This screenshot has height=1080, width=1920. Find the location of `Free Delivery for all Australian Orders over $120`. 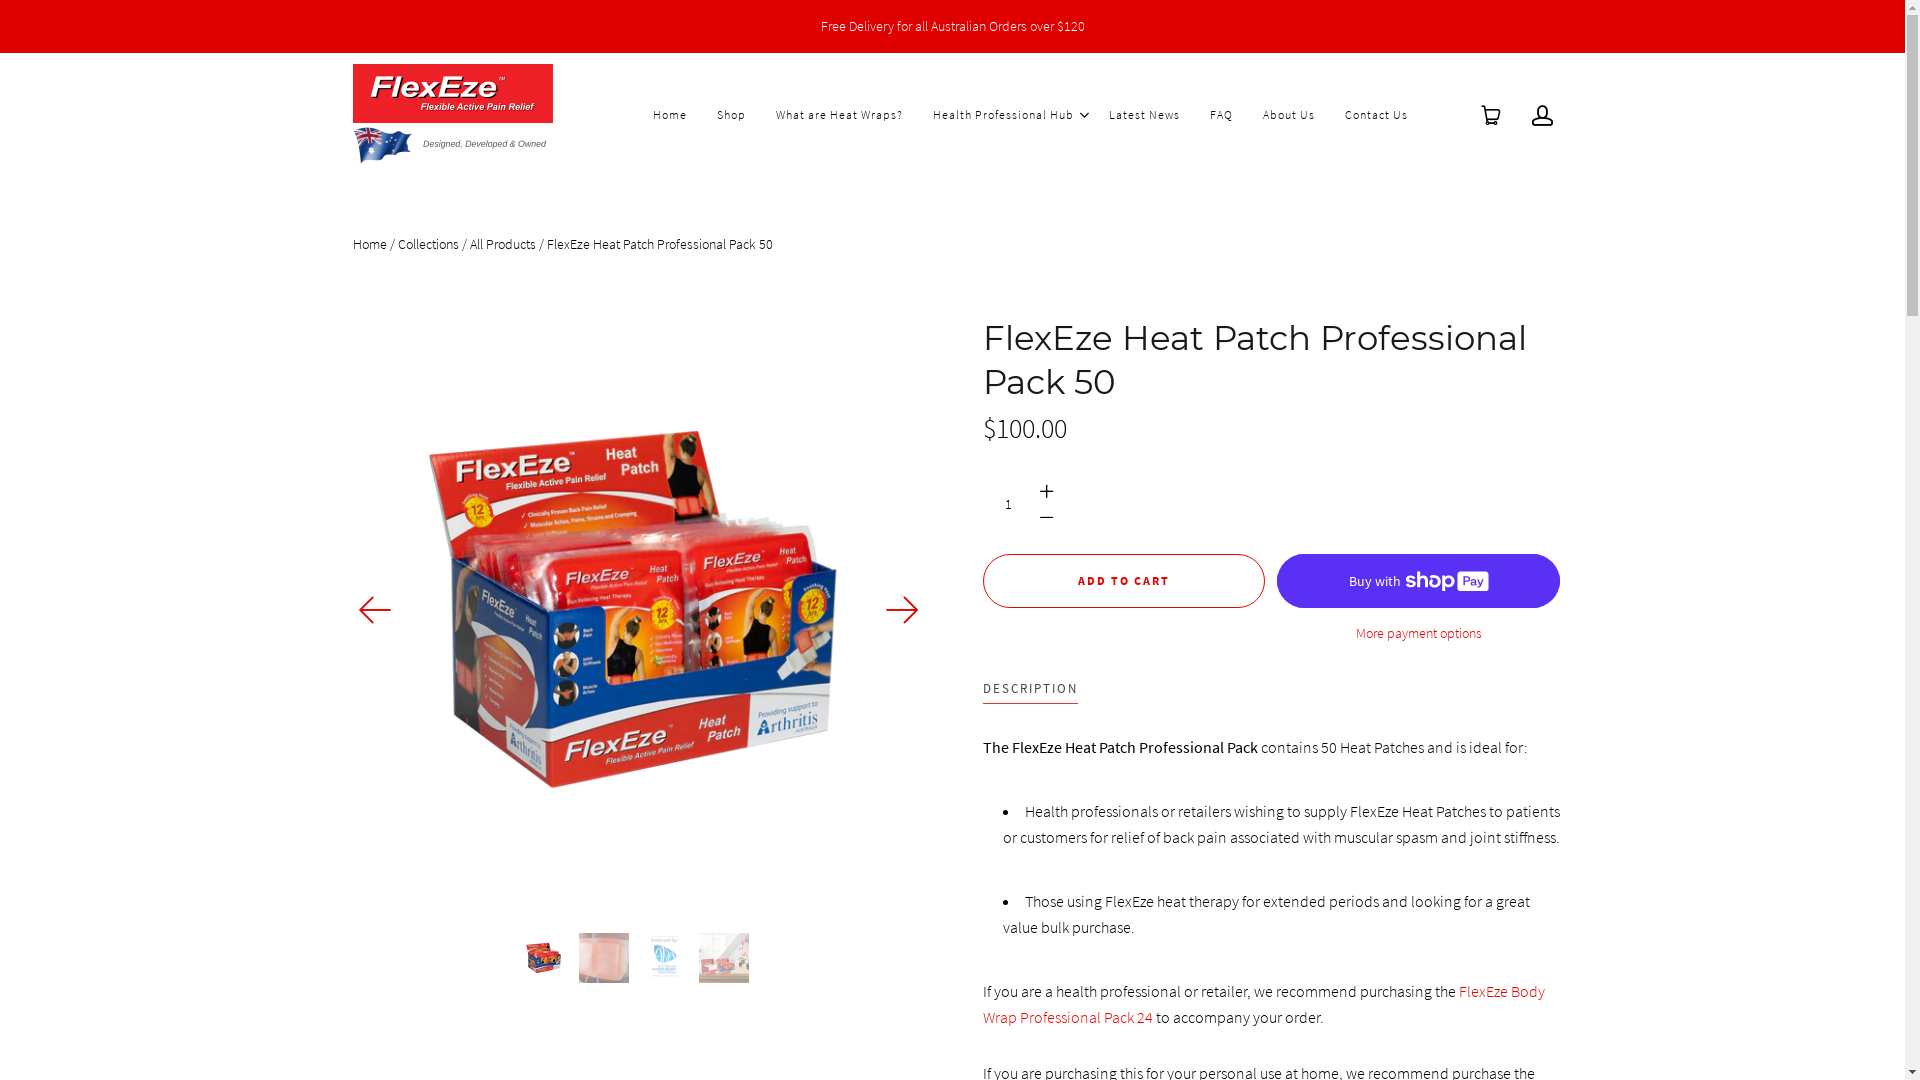

Free Delivery for all Australian Orders over $120 is located at coordinates (952, 26).